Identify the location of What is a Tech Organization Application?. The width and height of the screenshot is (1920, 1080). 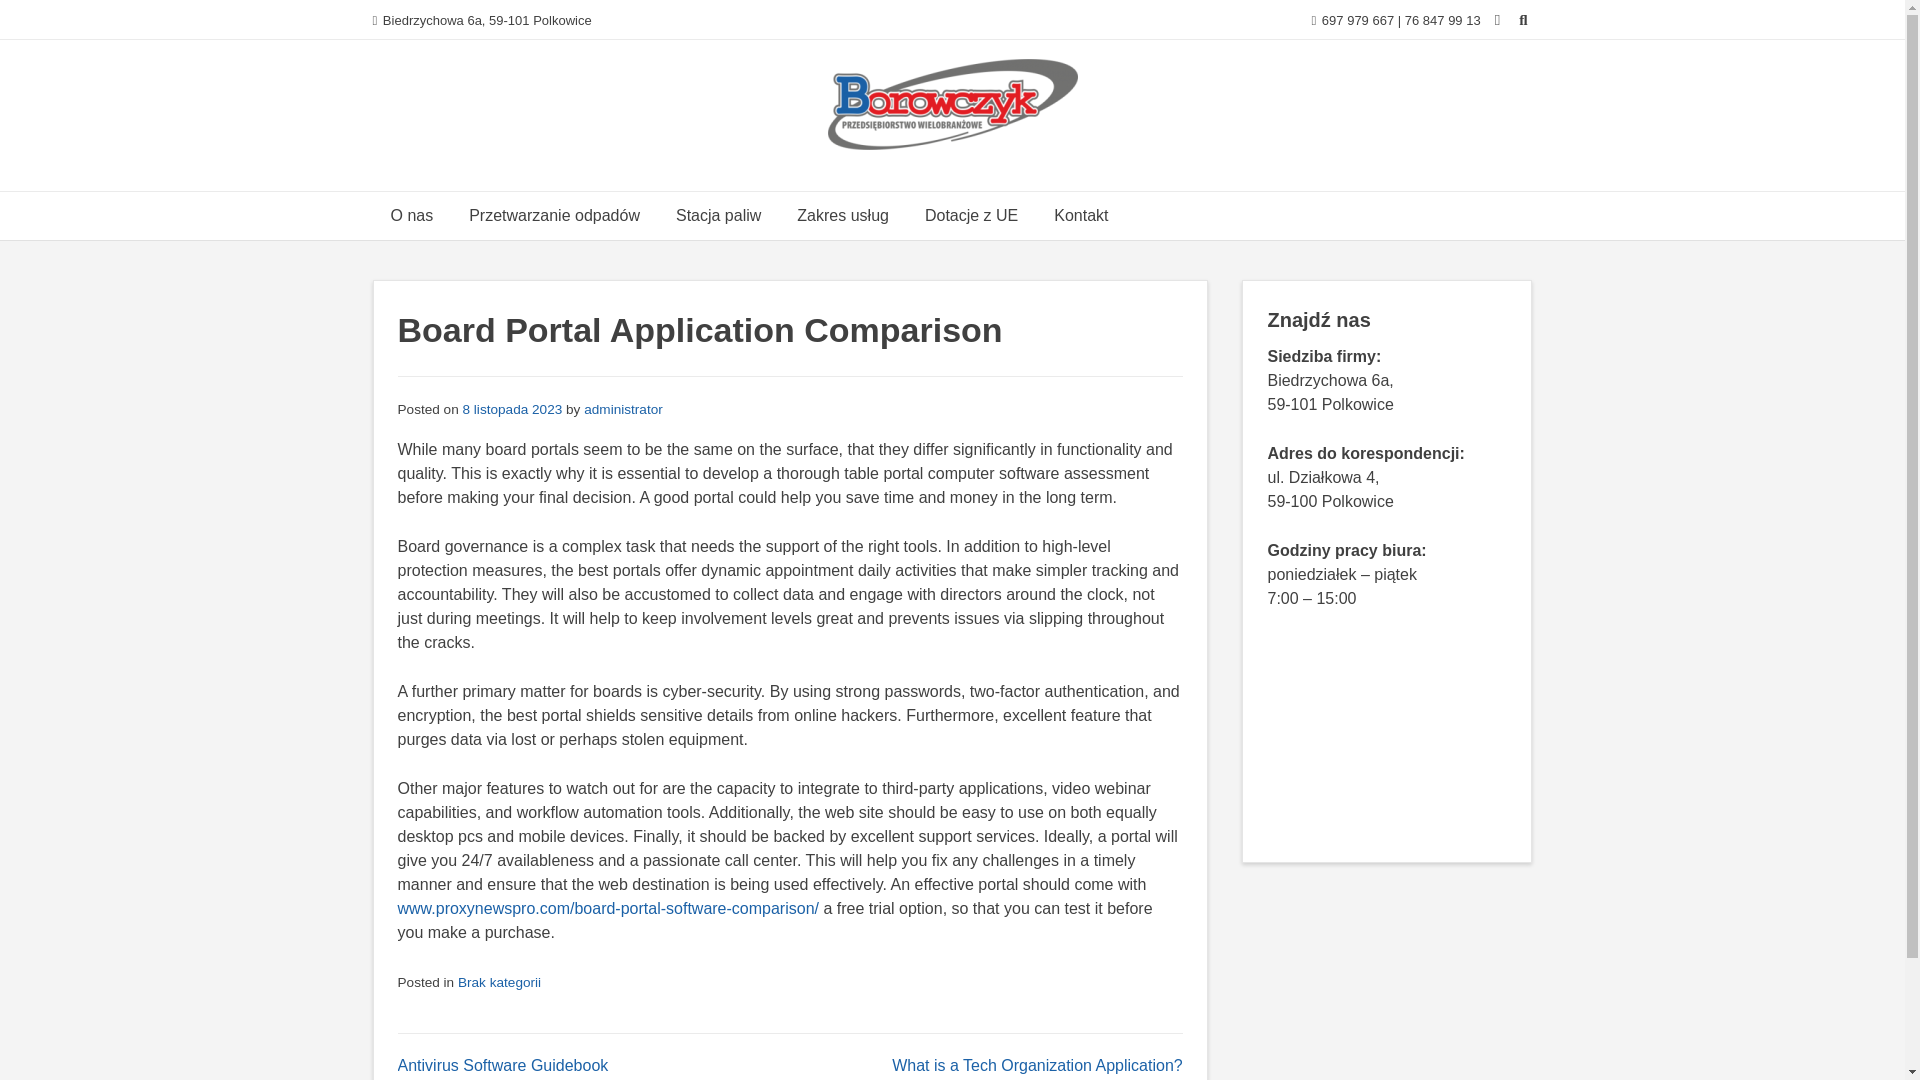
(1037, 1065).